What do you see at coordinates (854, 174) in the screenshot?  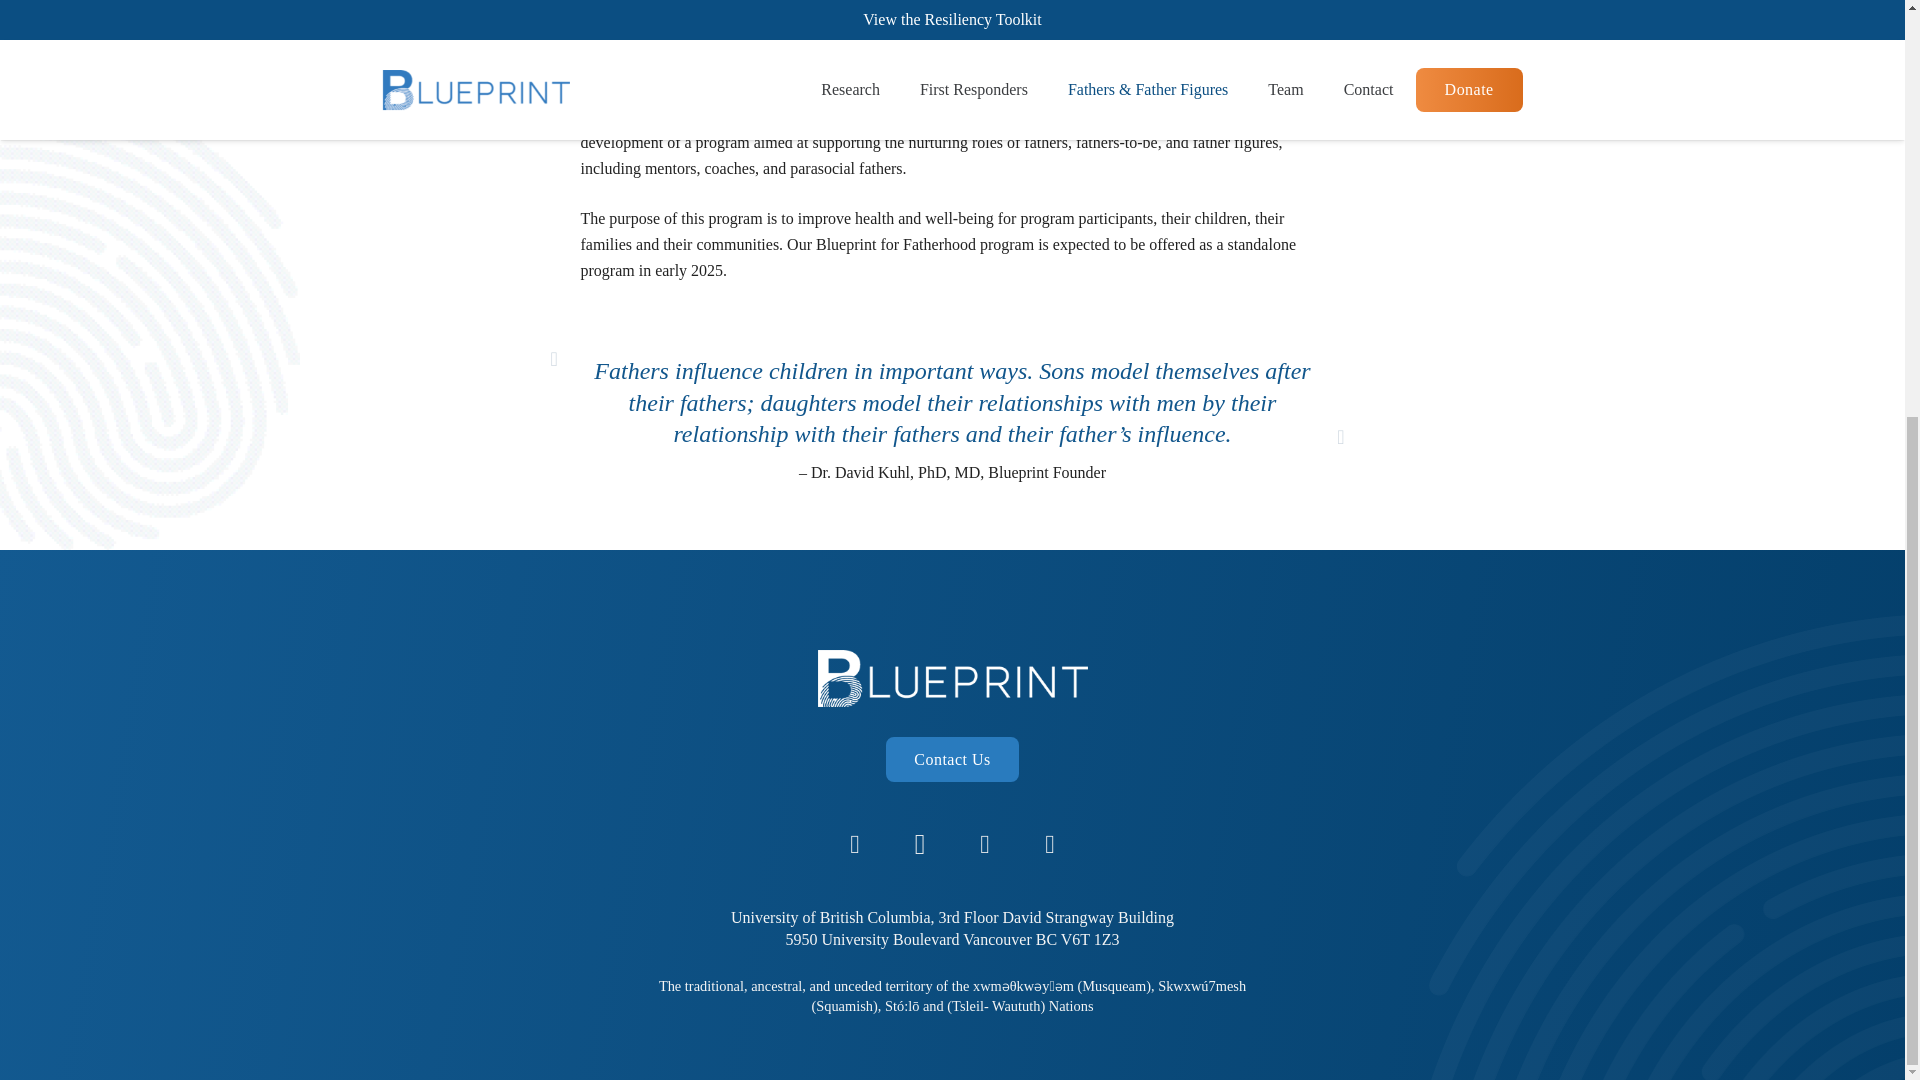 I see `Facebook` at bounding box center [854, 174].